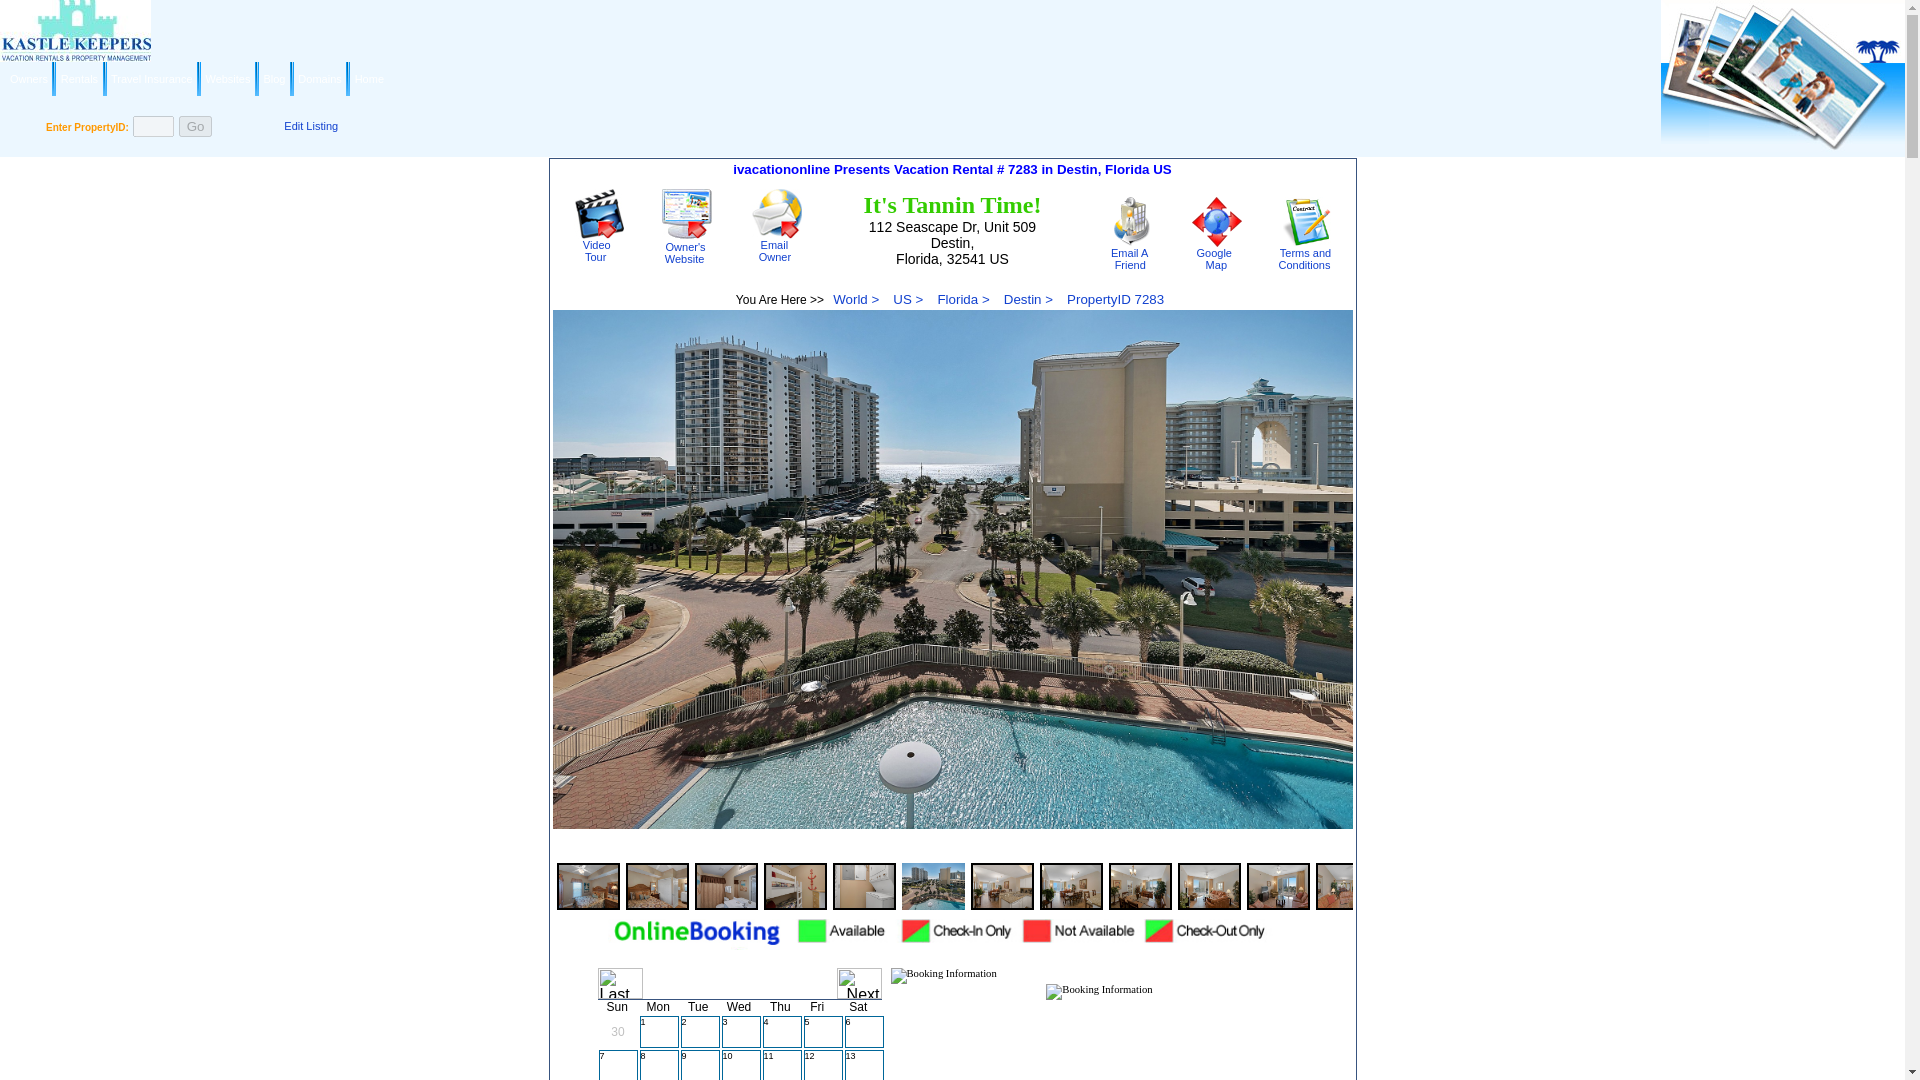  I want to click on Websites, so click(196, 126).